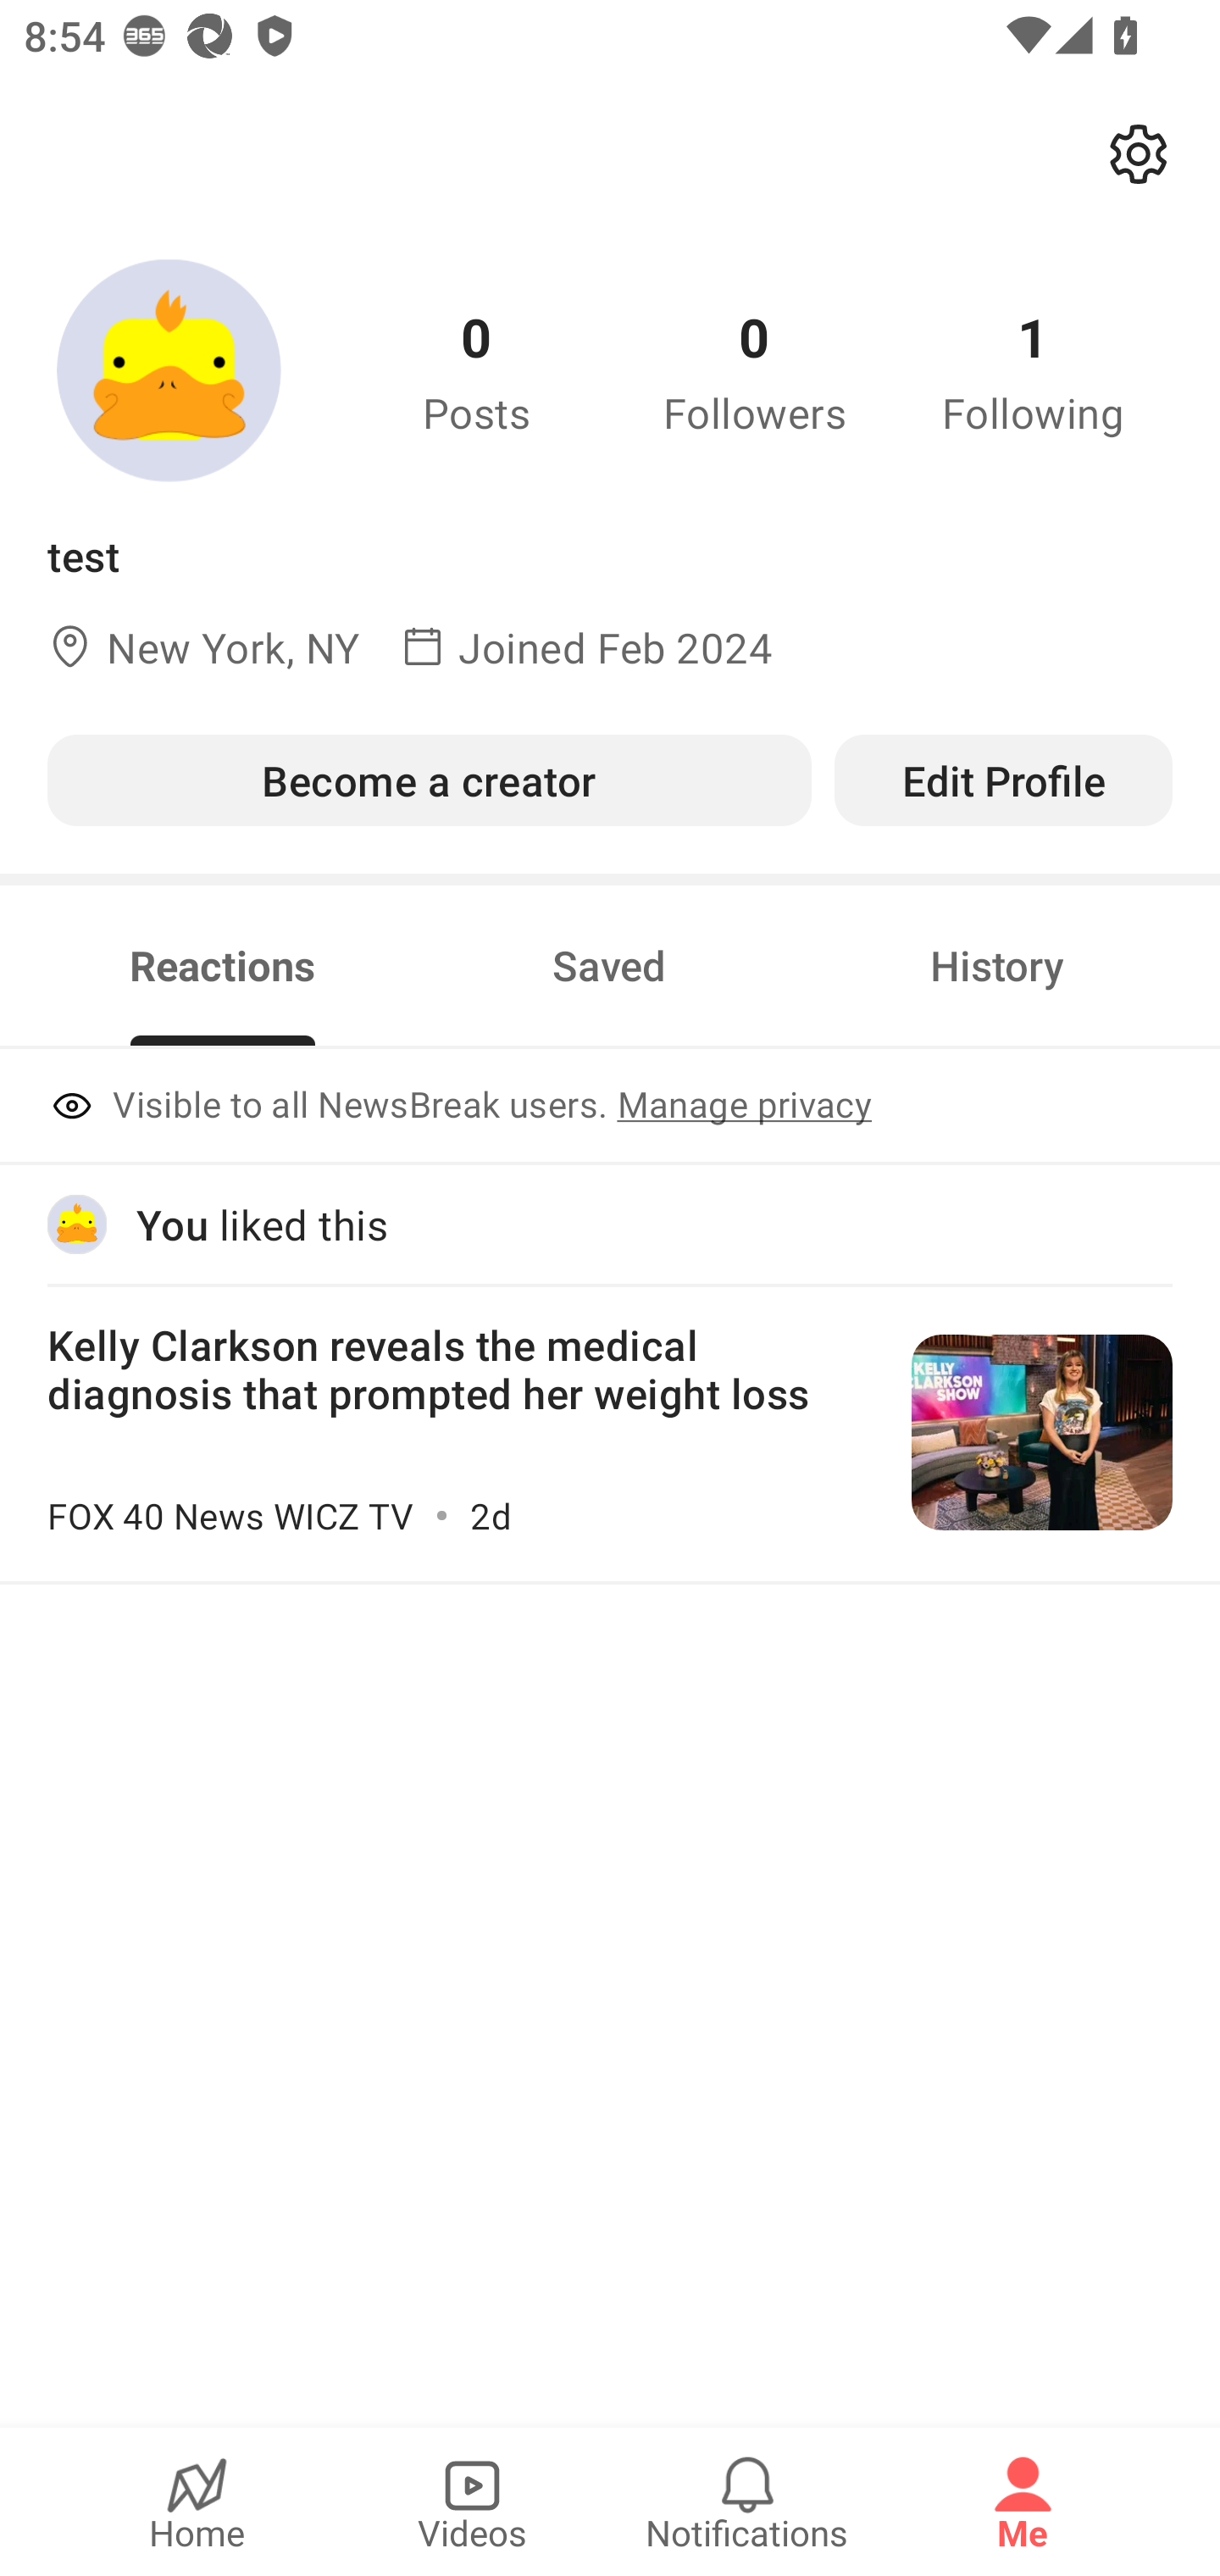  Describe the element at coordinates (197, 2501) in the screenshot. I see `Home` at that location.